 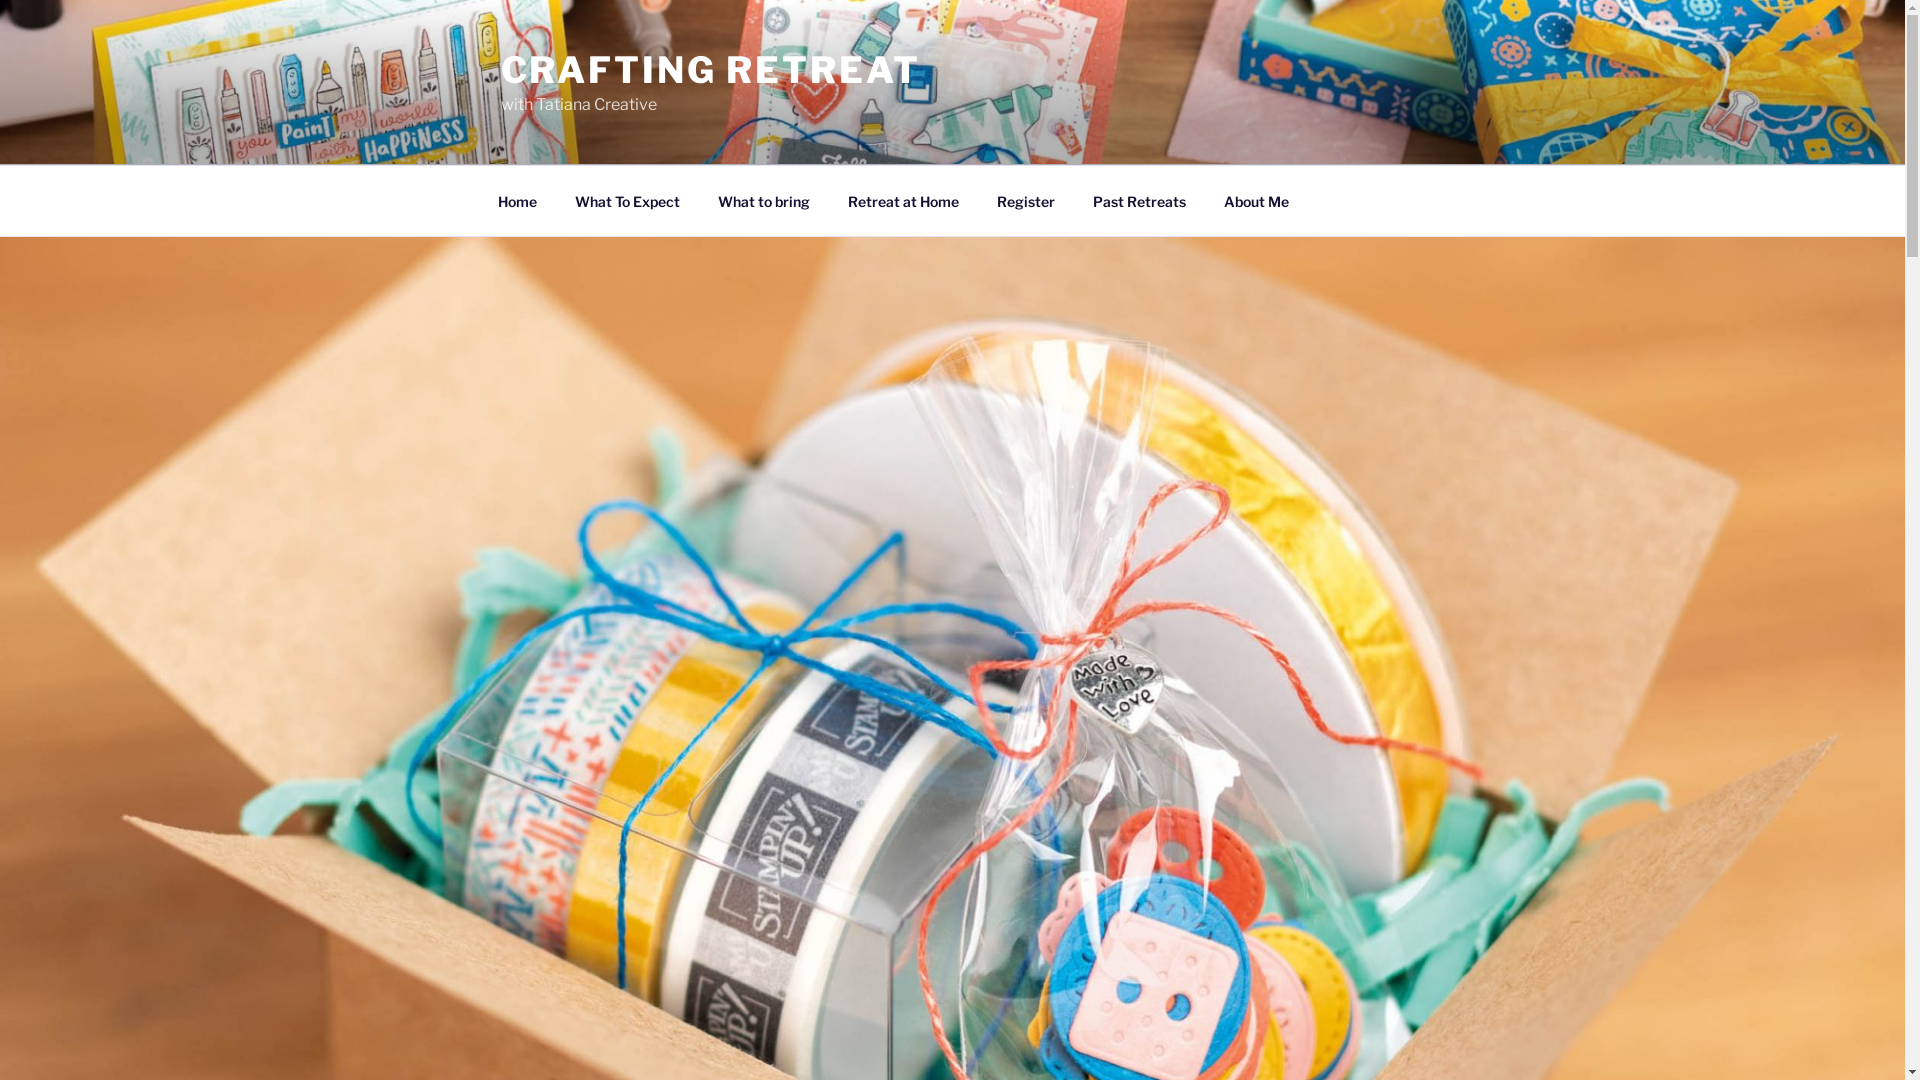 What do you see at coordinates (1026, 200) in the screenshot?
I see `Register` at bounding box center [1026, 200].